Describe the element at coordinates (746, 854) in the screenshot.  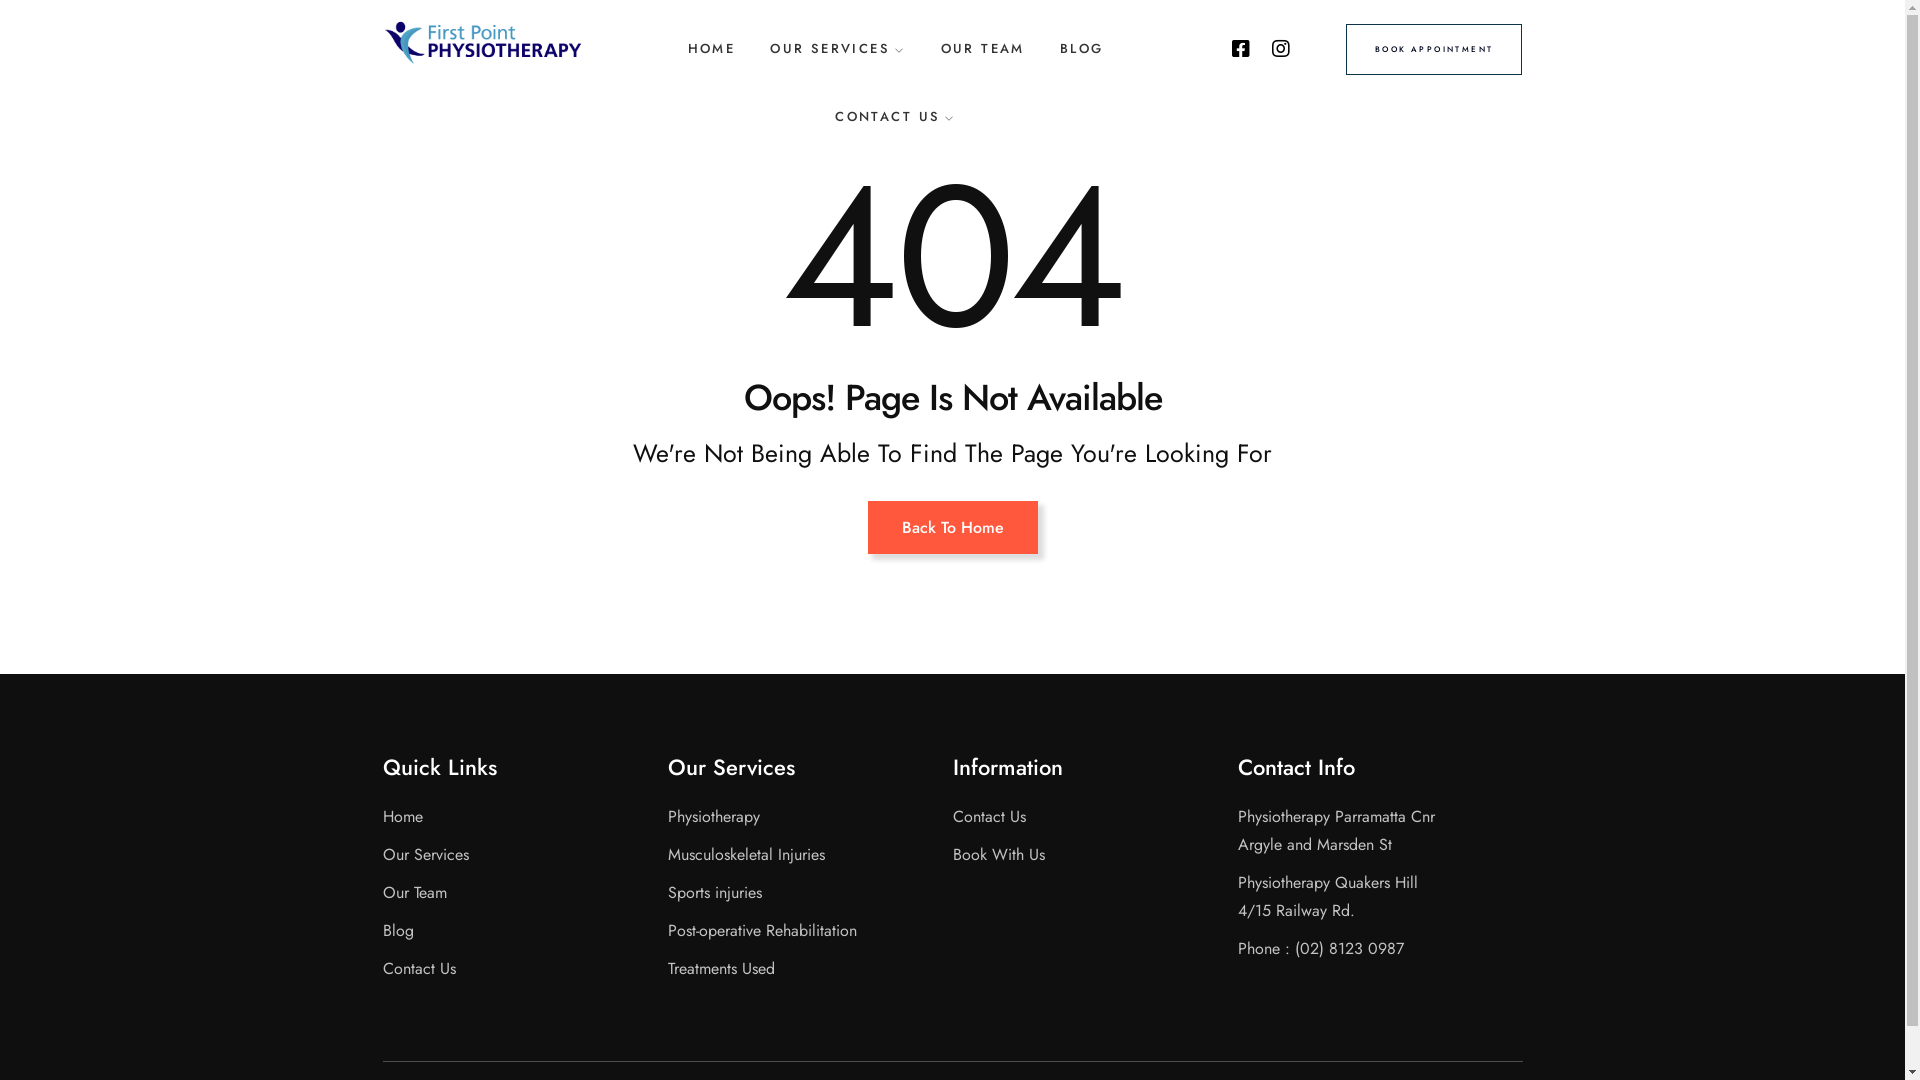
I see `Musculoskeletal Injuries` at that location.